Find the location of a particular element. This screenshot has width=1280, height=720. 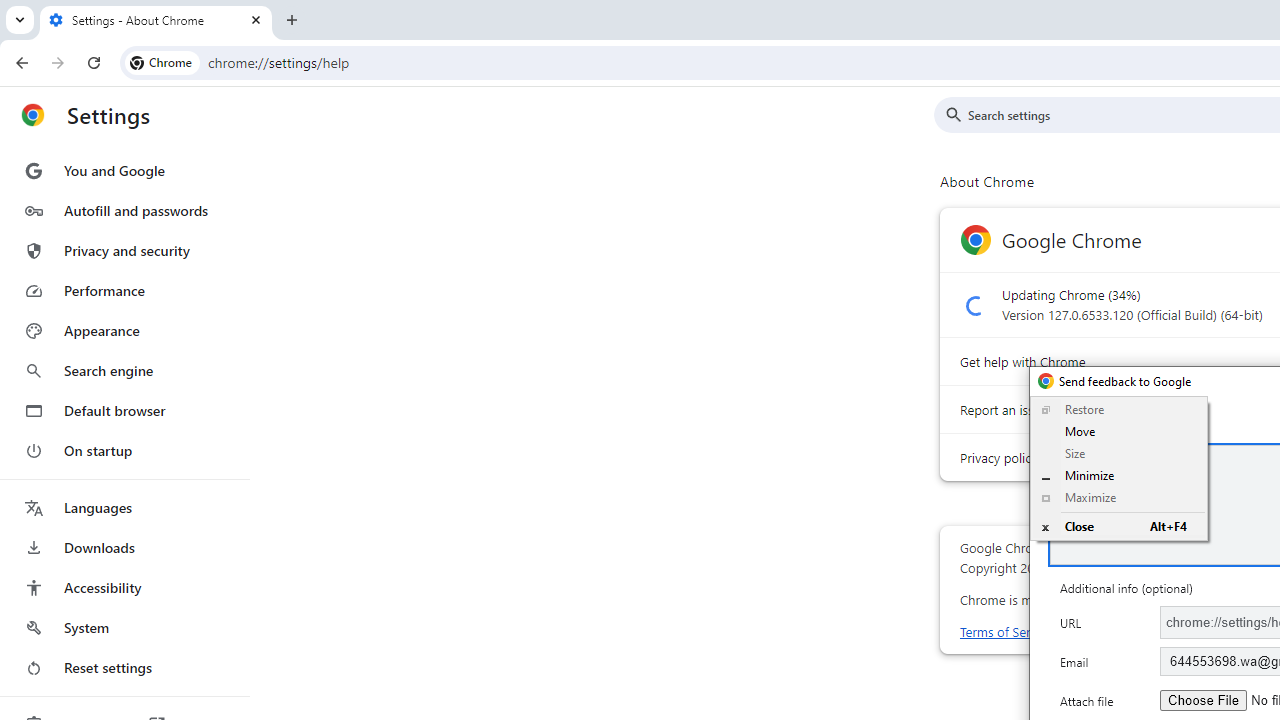

Privacy and security is located at coordinates (124, 250).